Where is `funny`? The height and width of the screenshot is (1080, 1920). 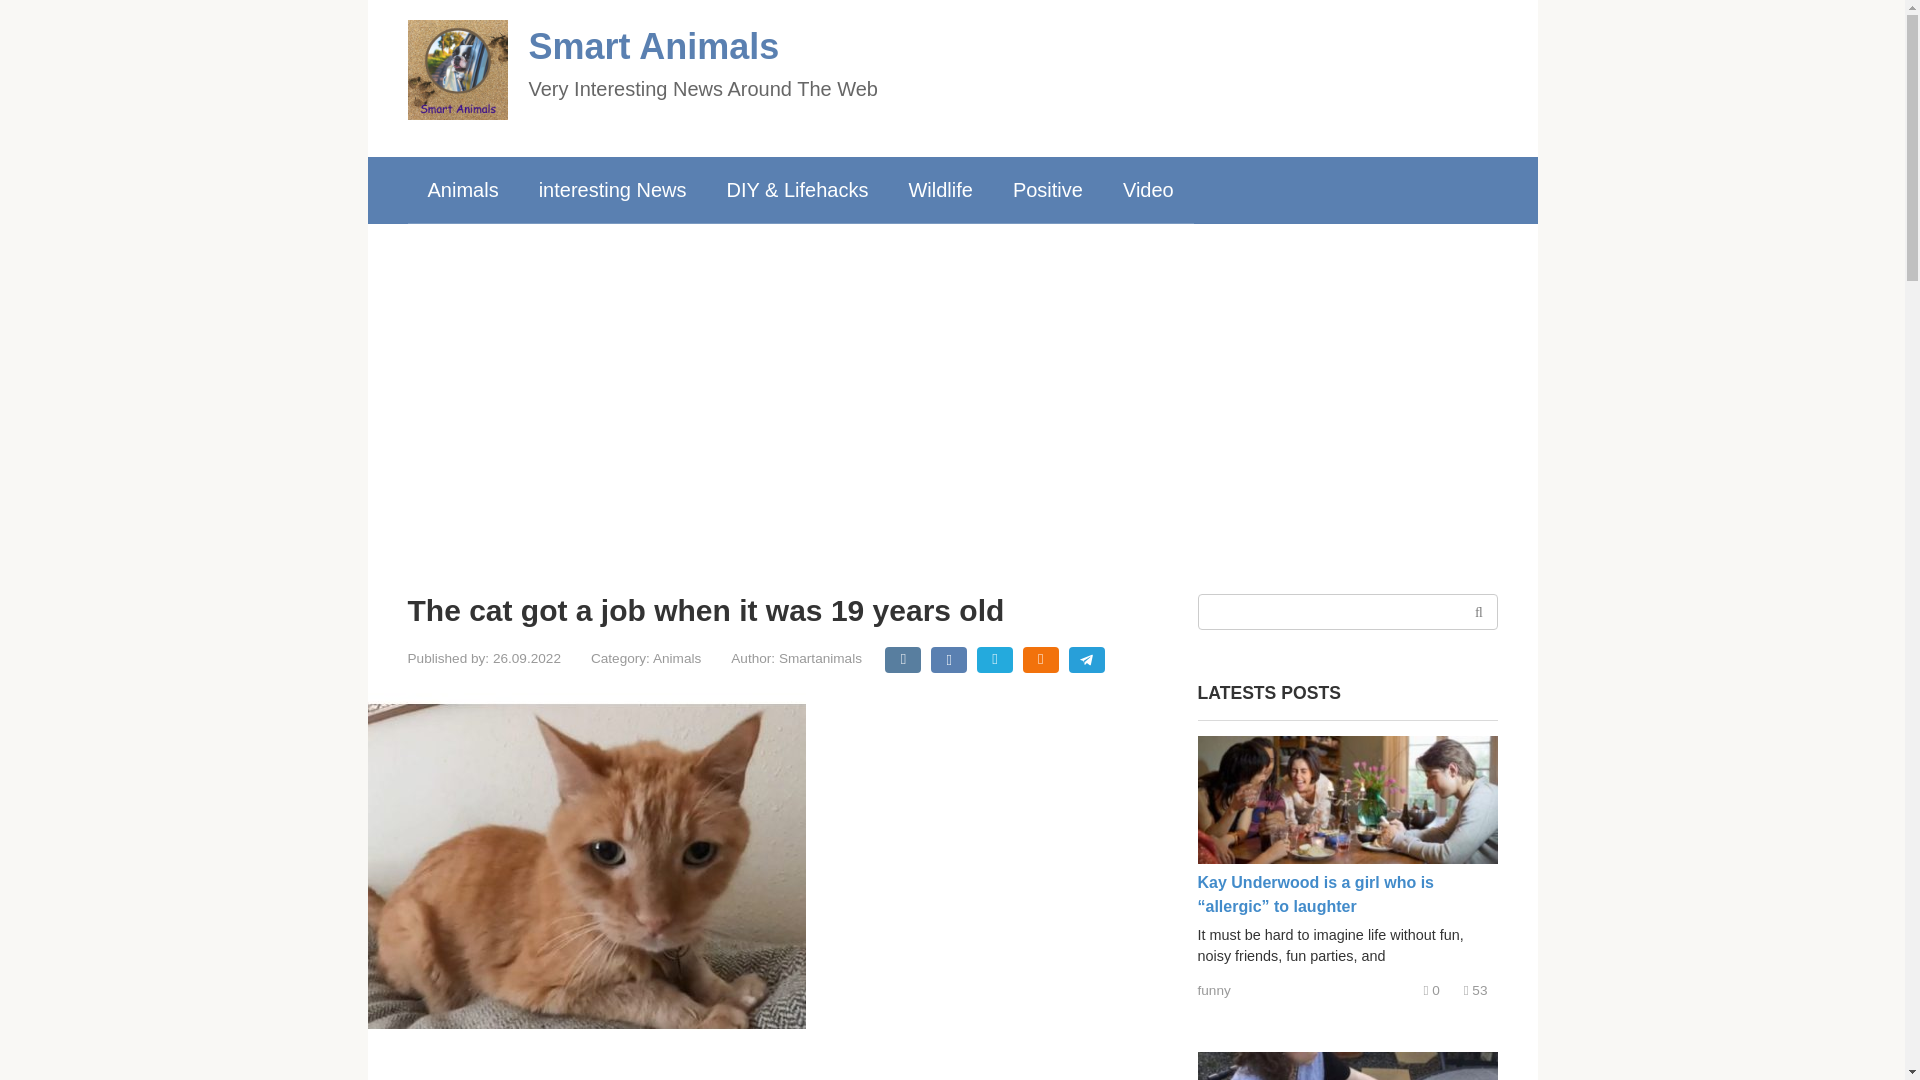
funny is located at coordinates (1214, 990).